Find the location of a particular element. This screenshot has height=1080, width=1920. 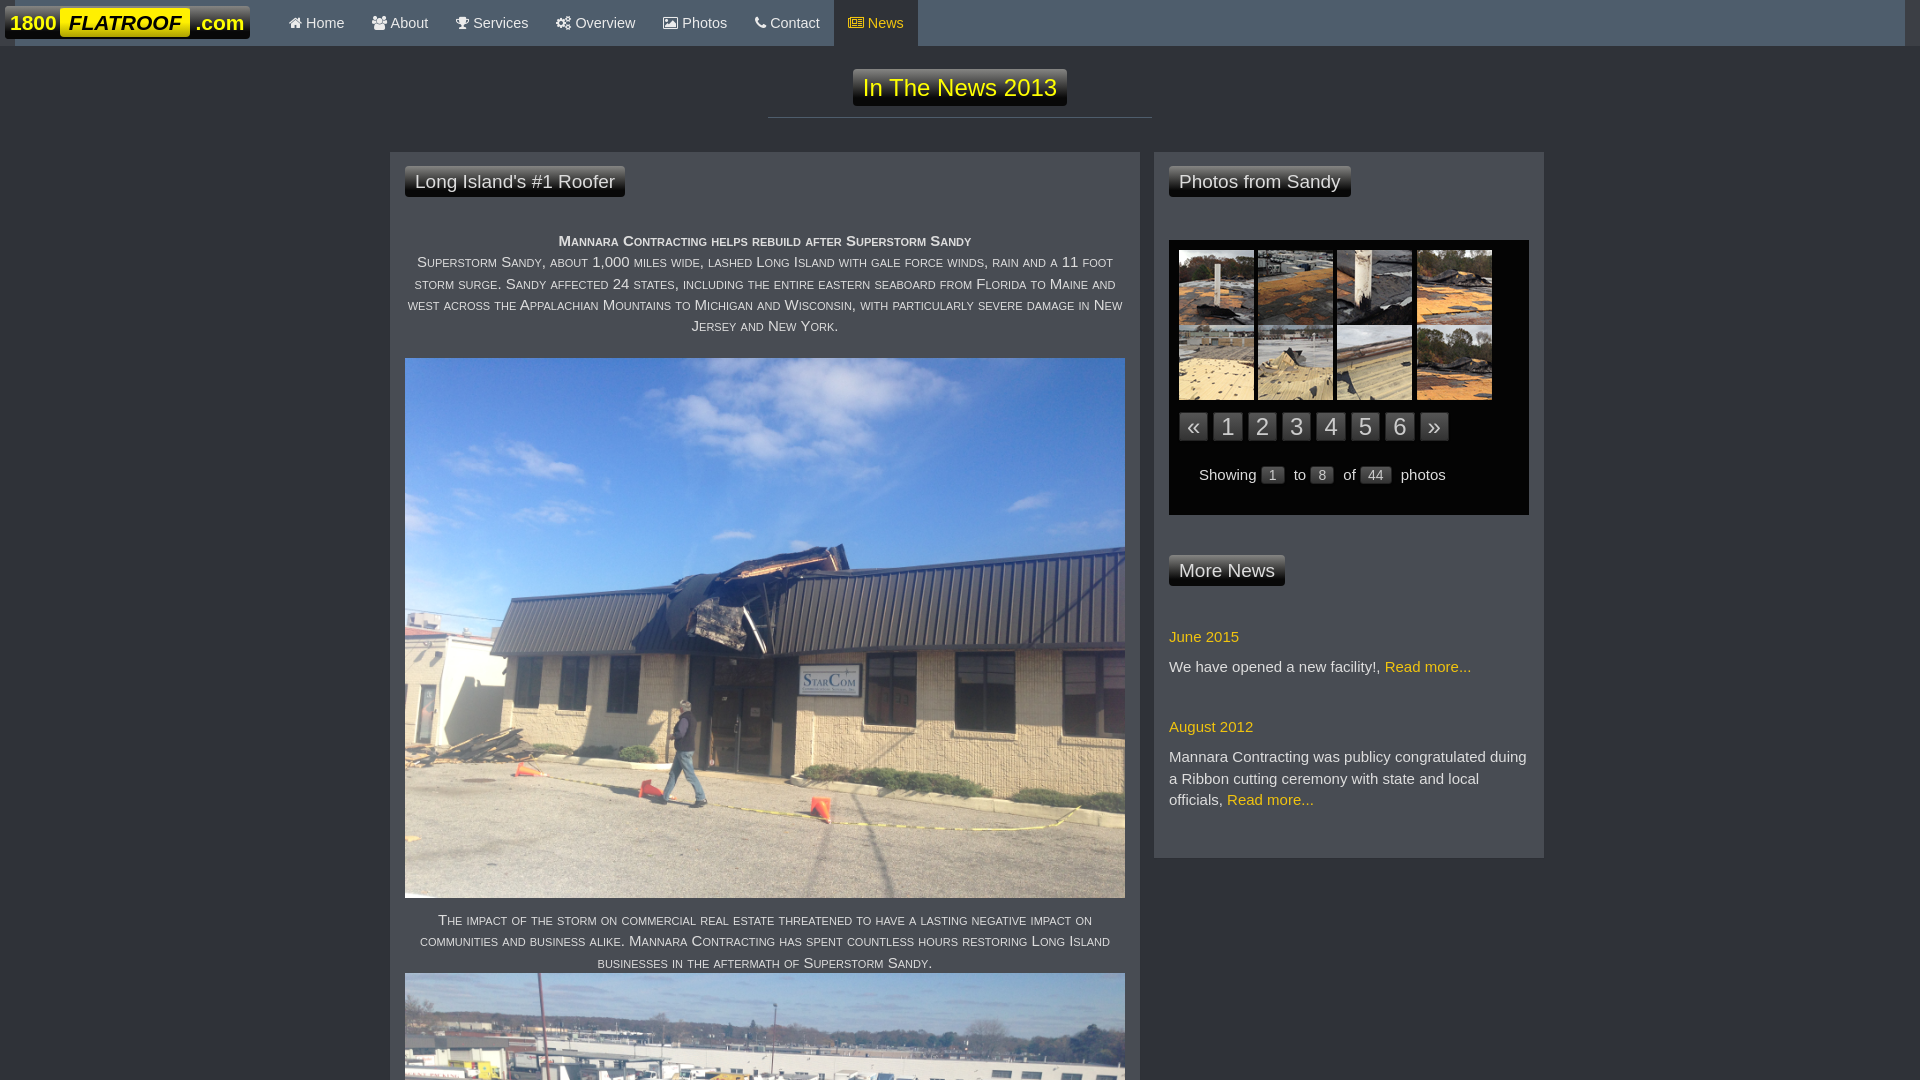

1800Flatroof.com on the  job is located at coordinates (1376, 360).